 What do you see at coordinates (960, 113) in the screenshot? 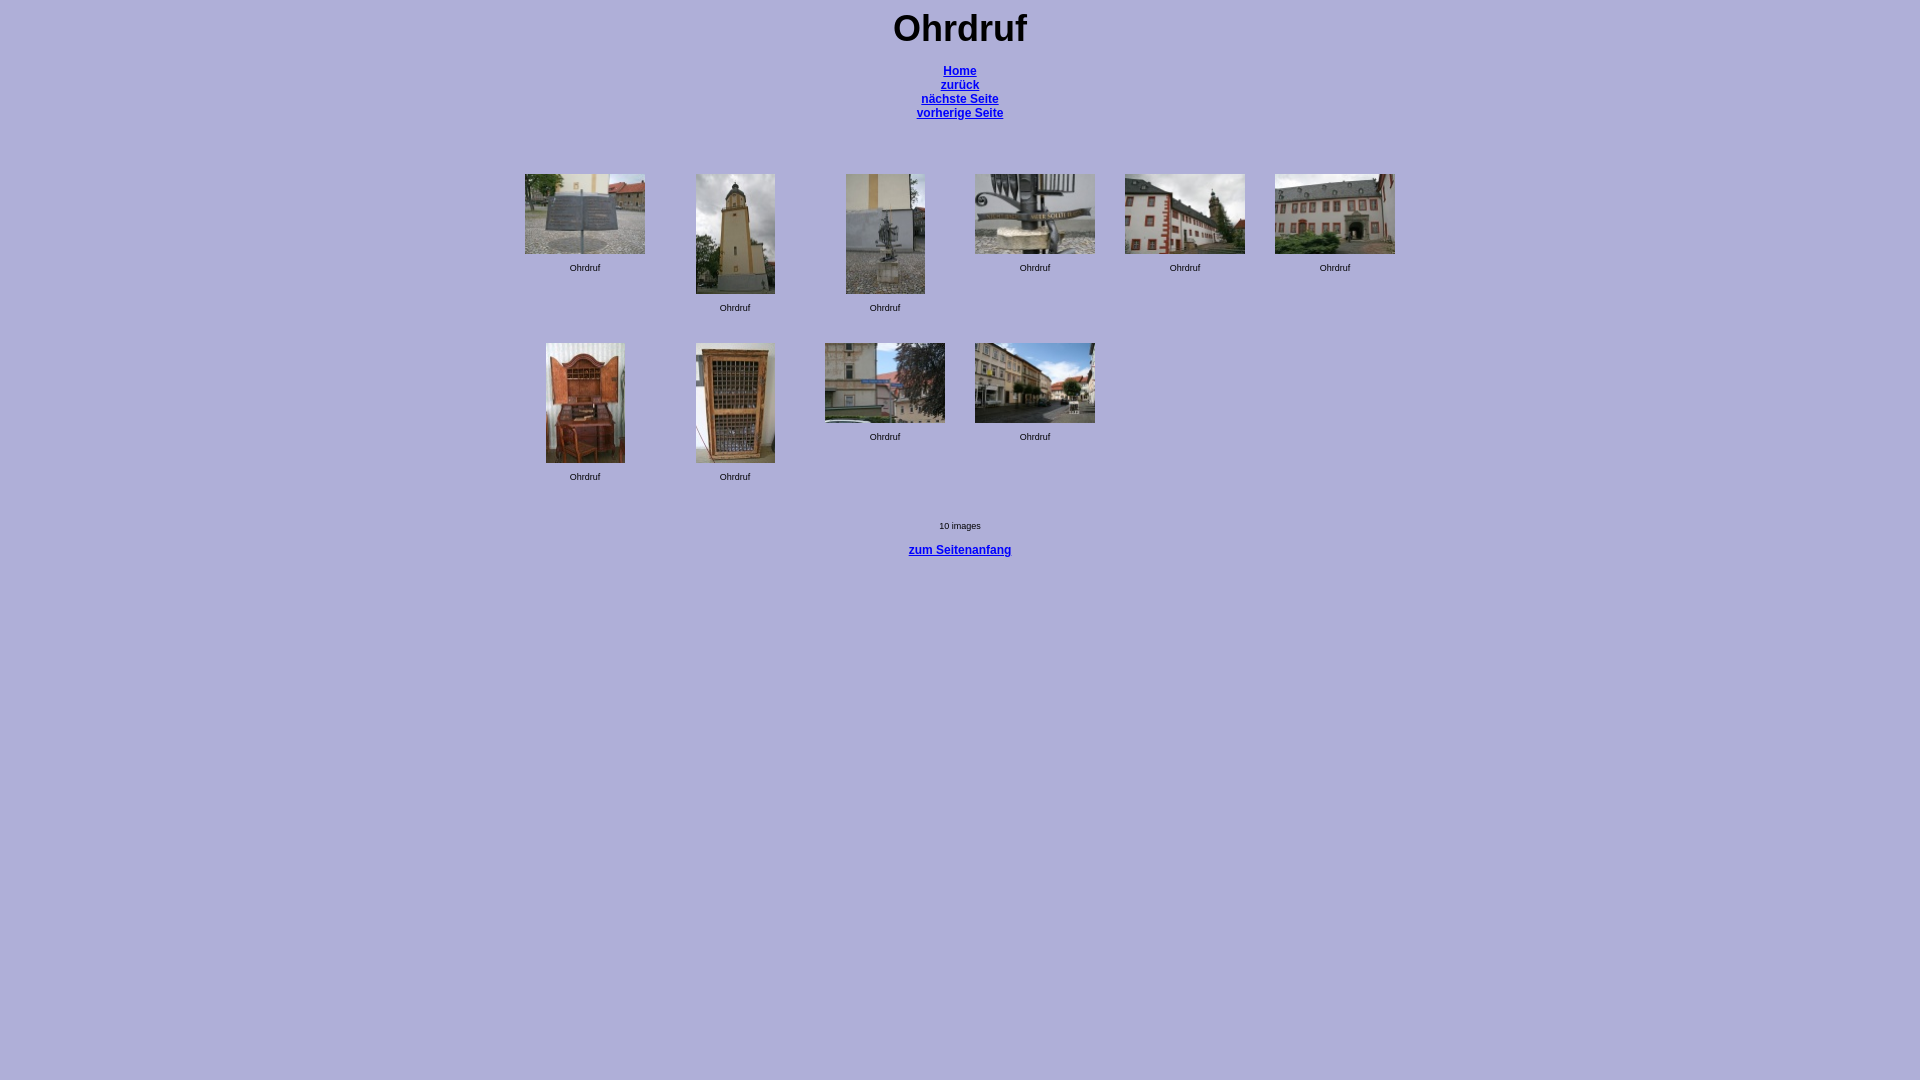
I see `vorherige Seite` at bounding box center [960, 113].